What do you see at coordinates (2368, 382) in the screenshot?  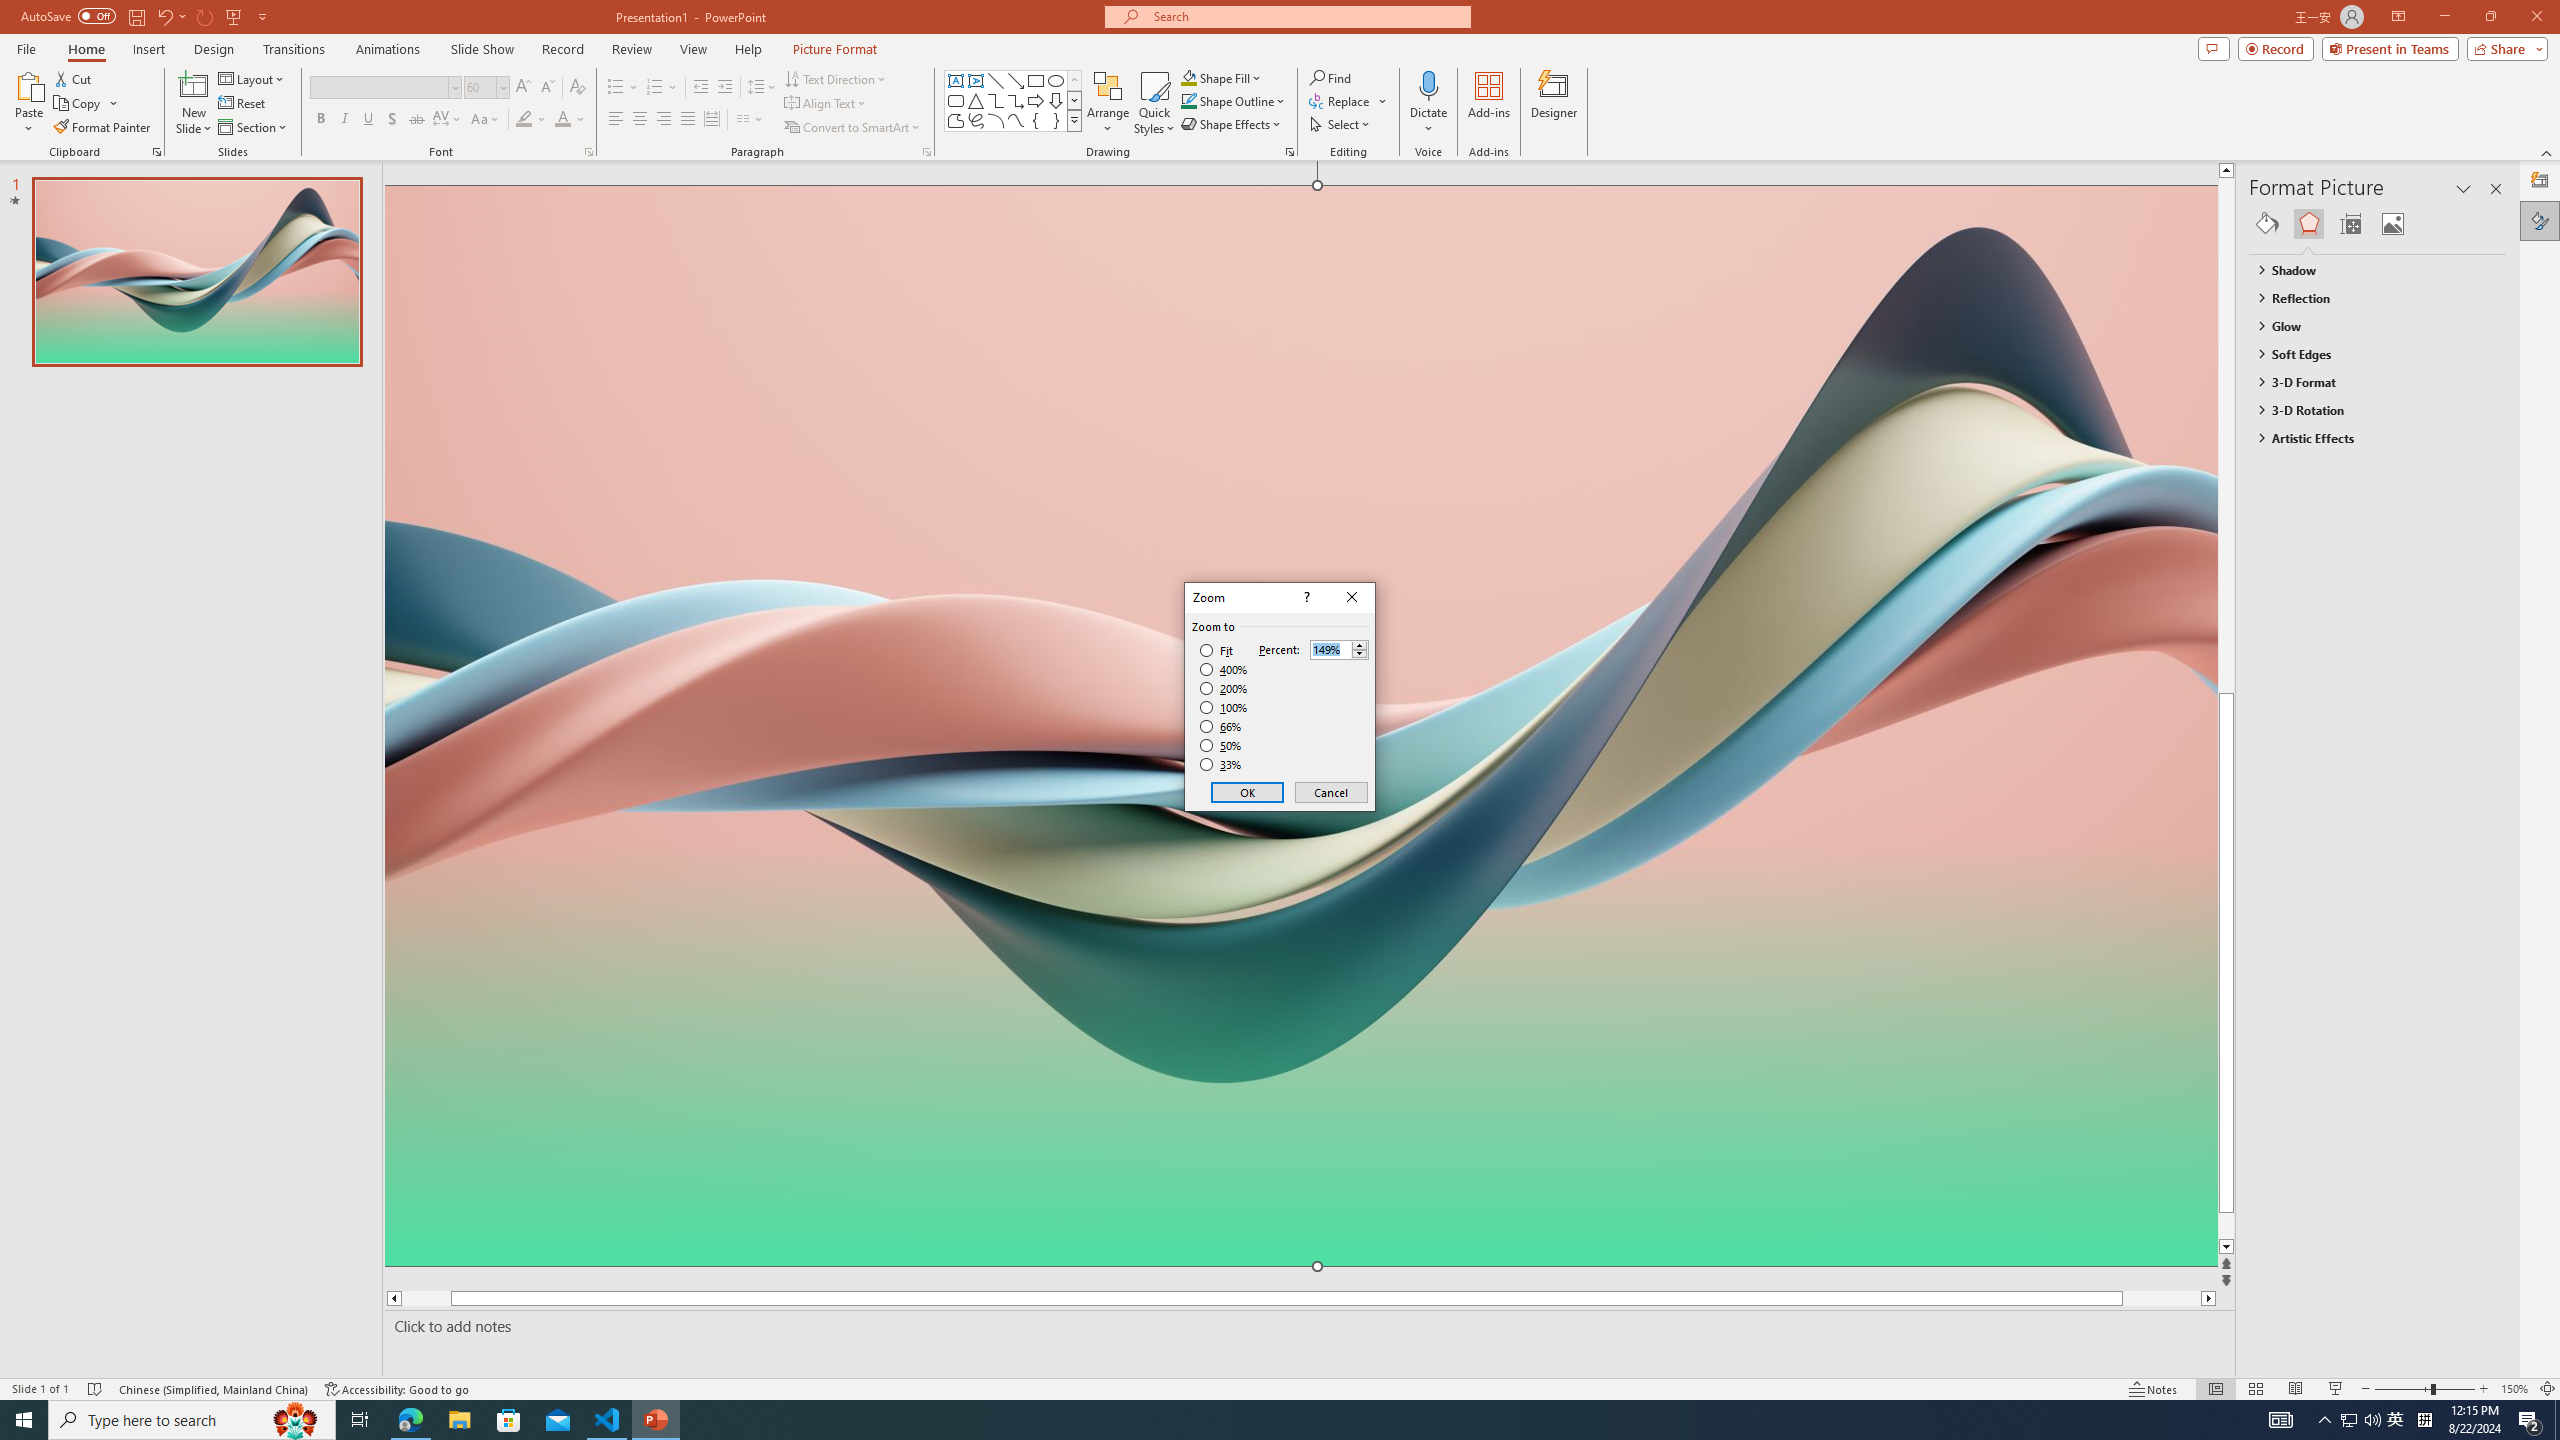 I see `3-D Format` at bounding box center [2368, 382].